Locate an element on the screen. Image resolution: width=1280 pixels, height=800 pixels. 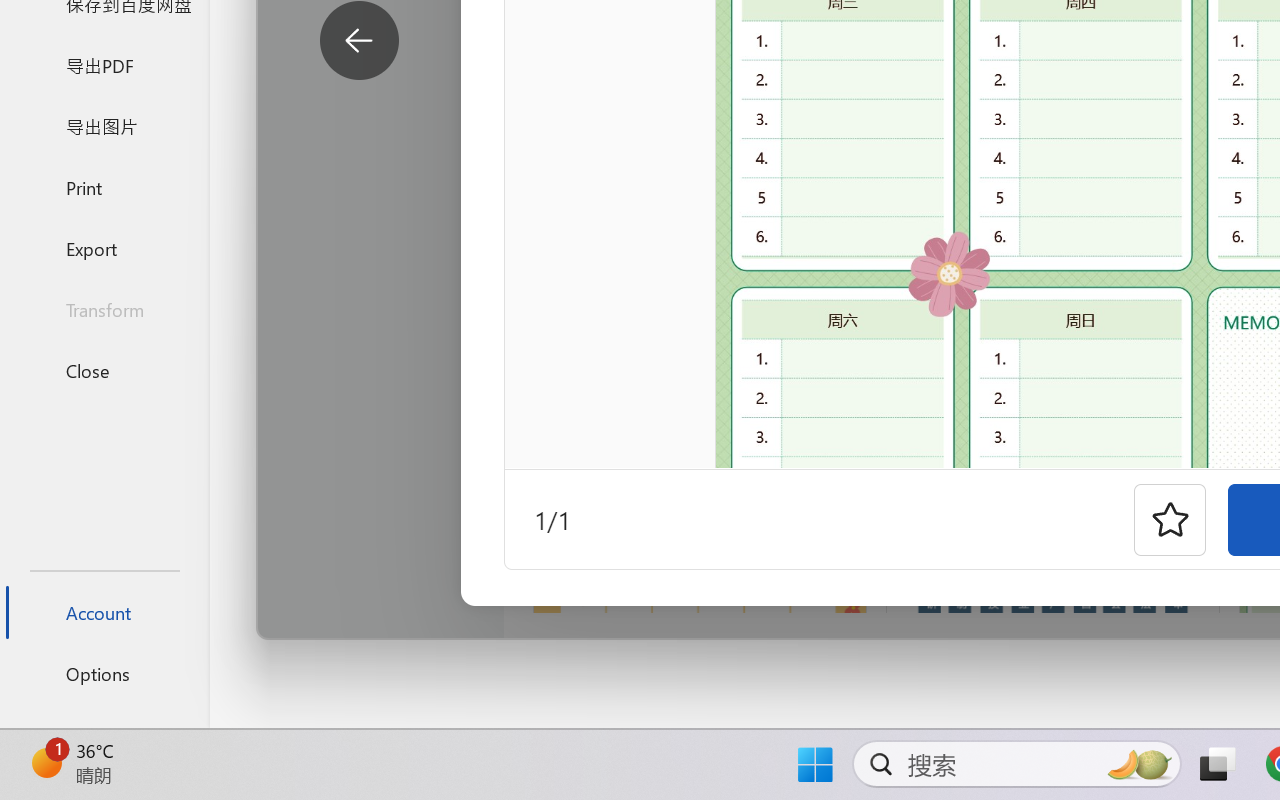
Export is located at coordinates (104, 248).